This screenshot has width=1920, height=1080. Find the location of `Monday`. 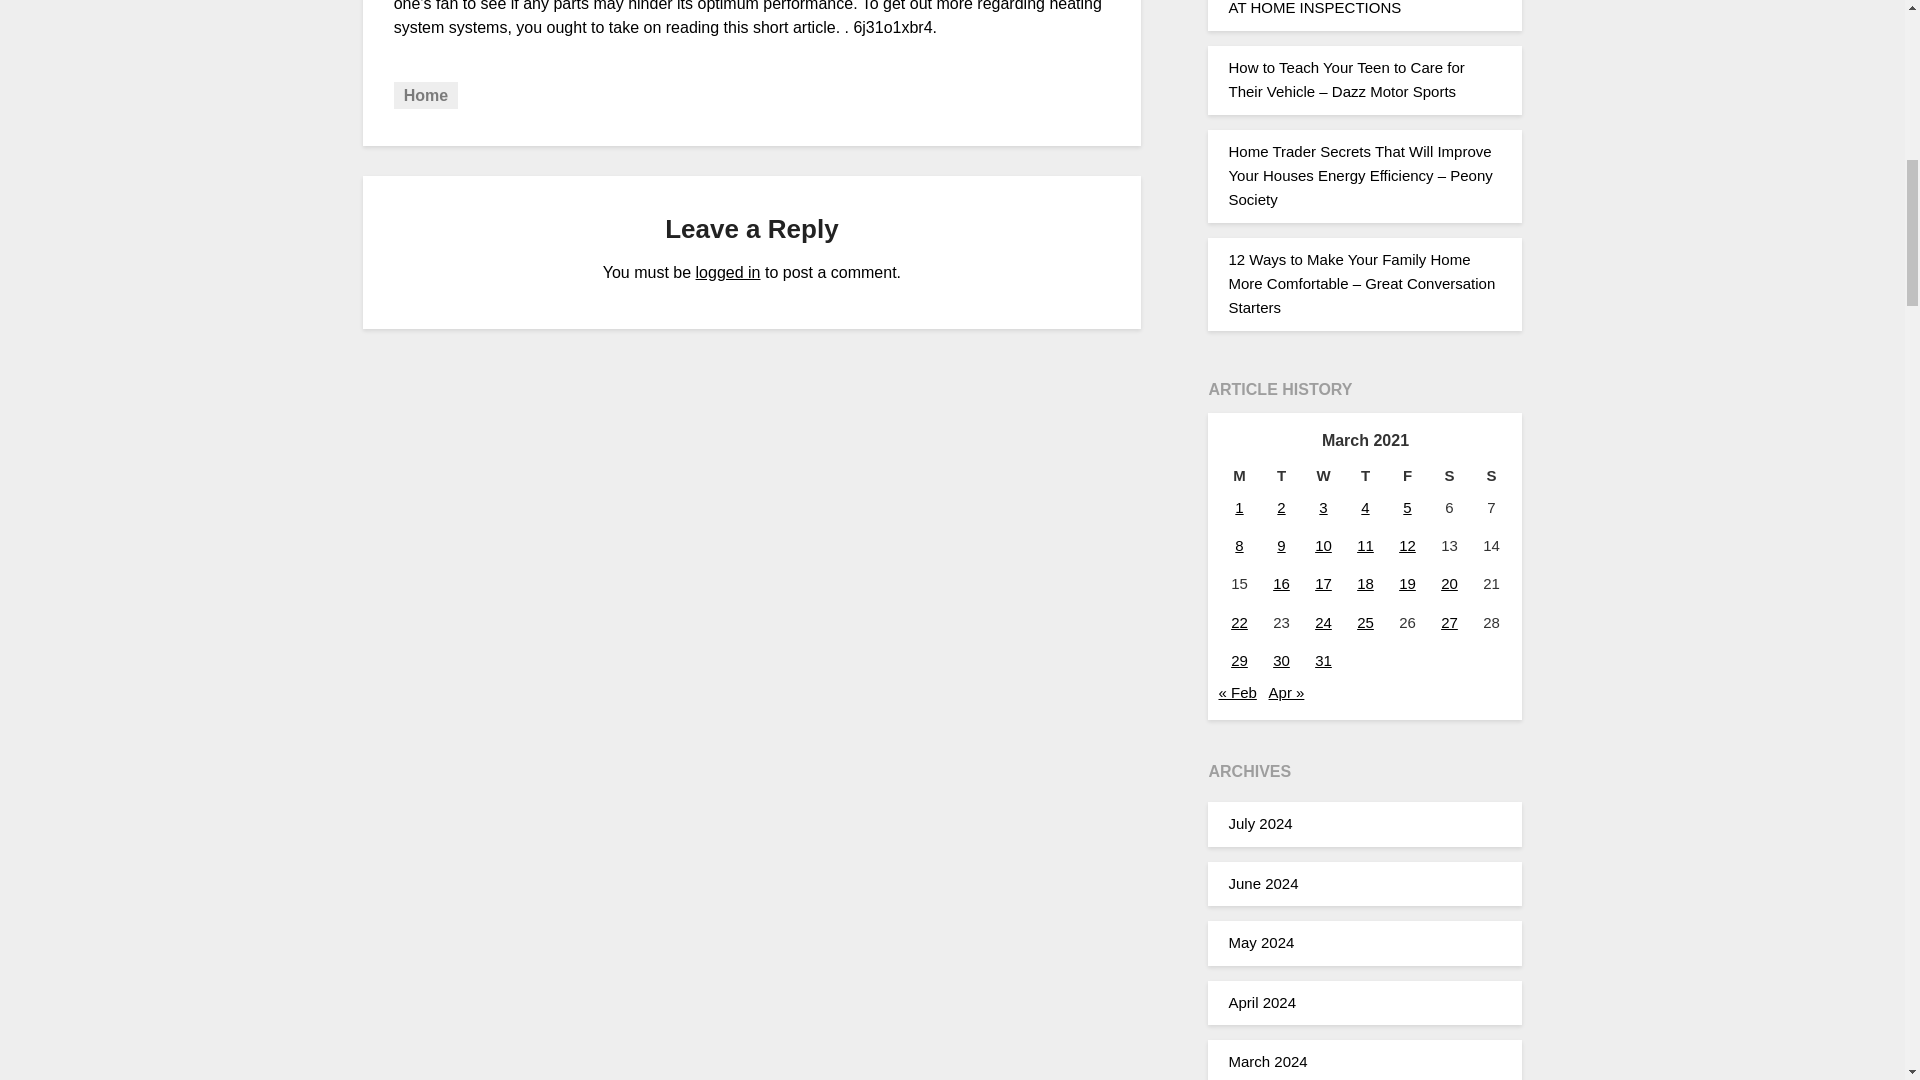

Monday is located at coordinates (1238, 476).